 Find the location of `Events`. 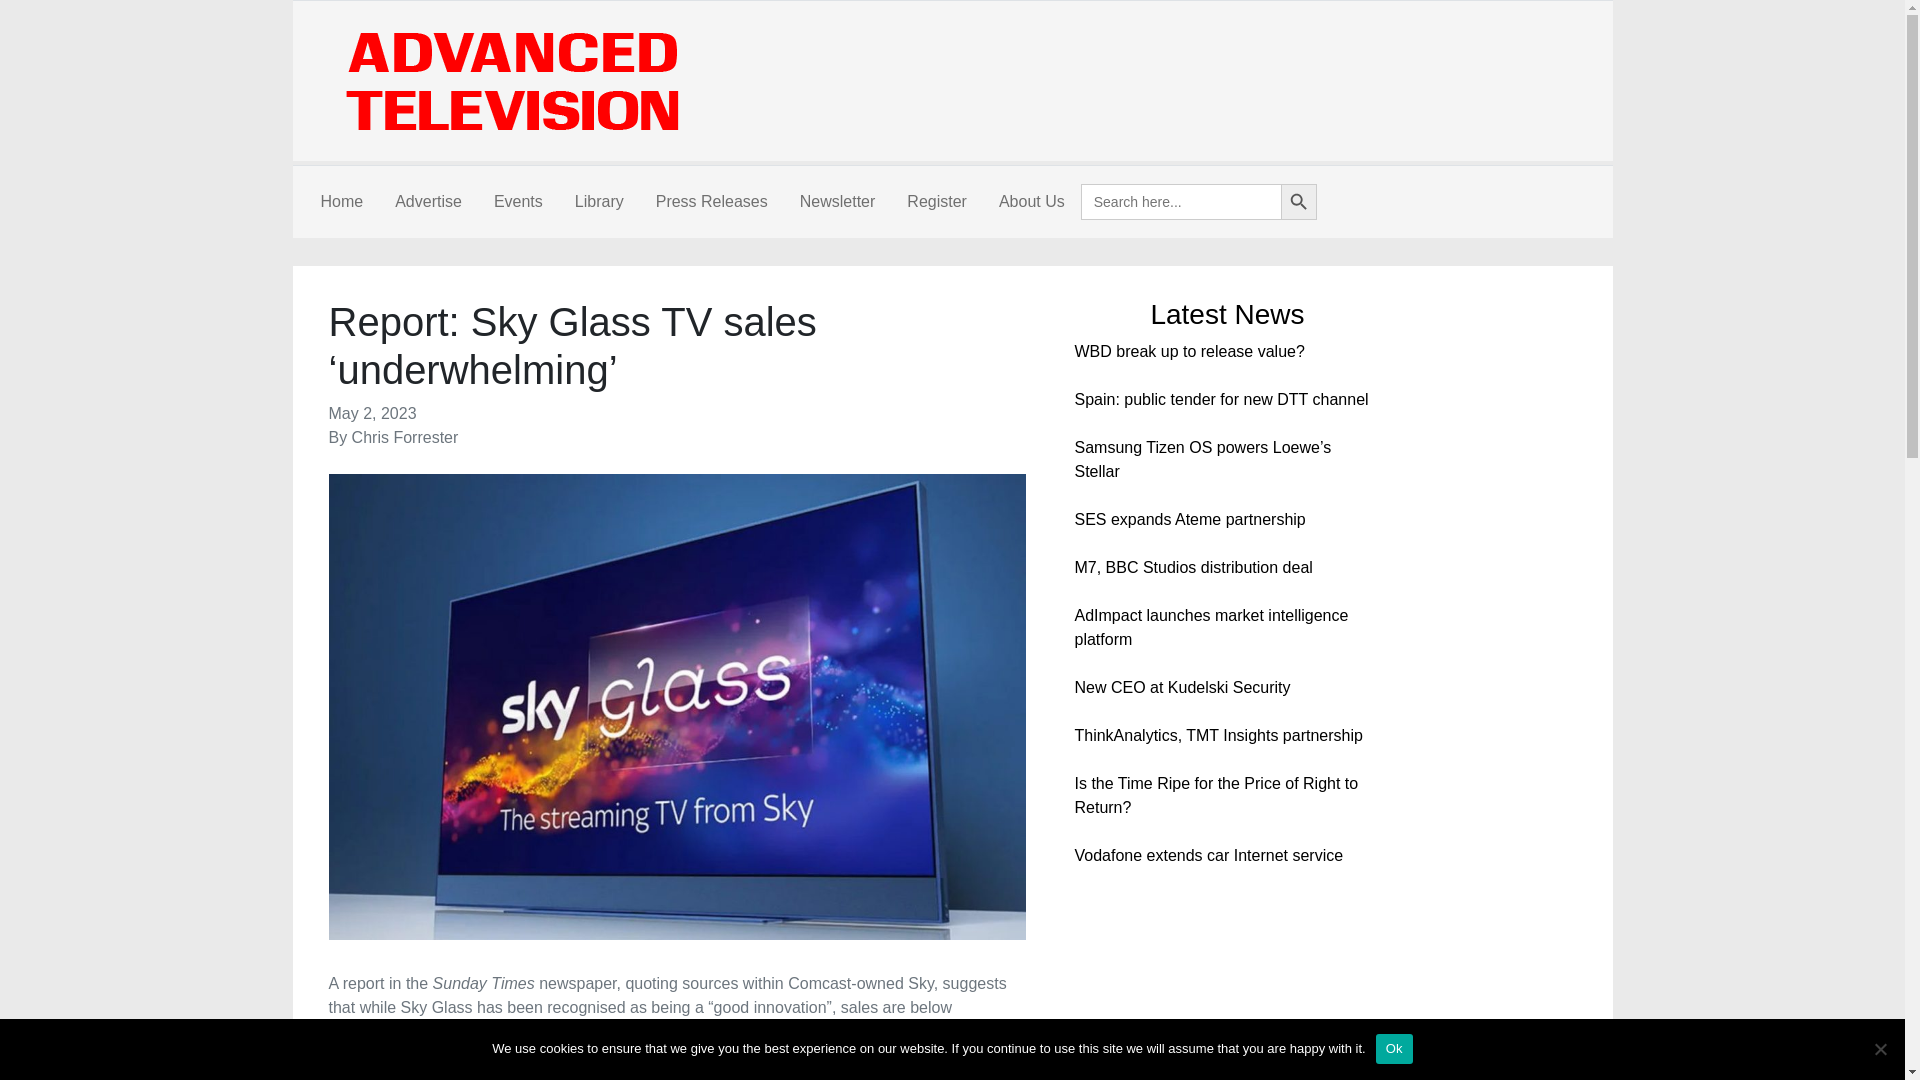

Events is located at coordinates (518, 202).